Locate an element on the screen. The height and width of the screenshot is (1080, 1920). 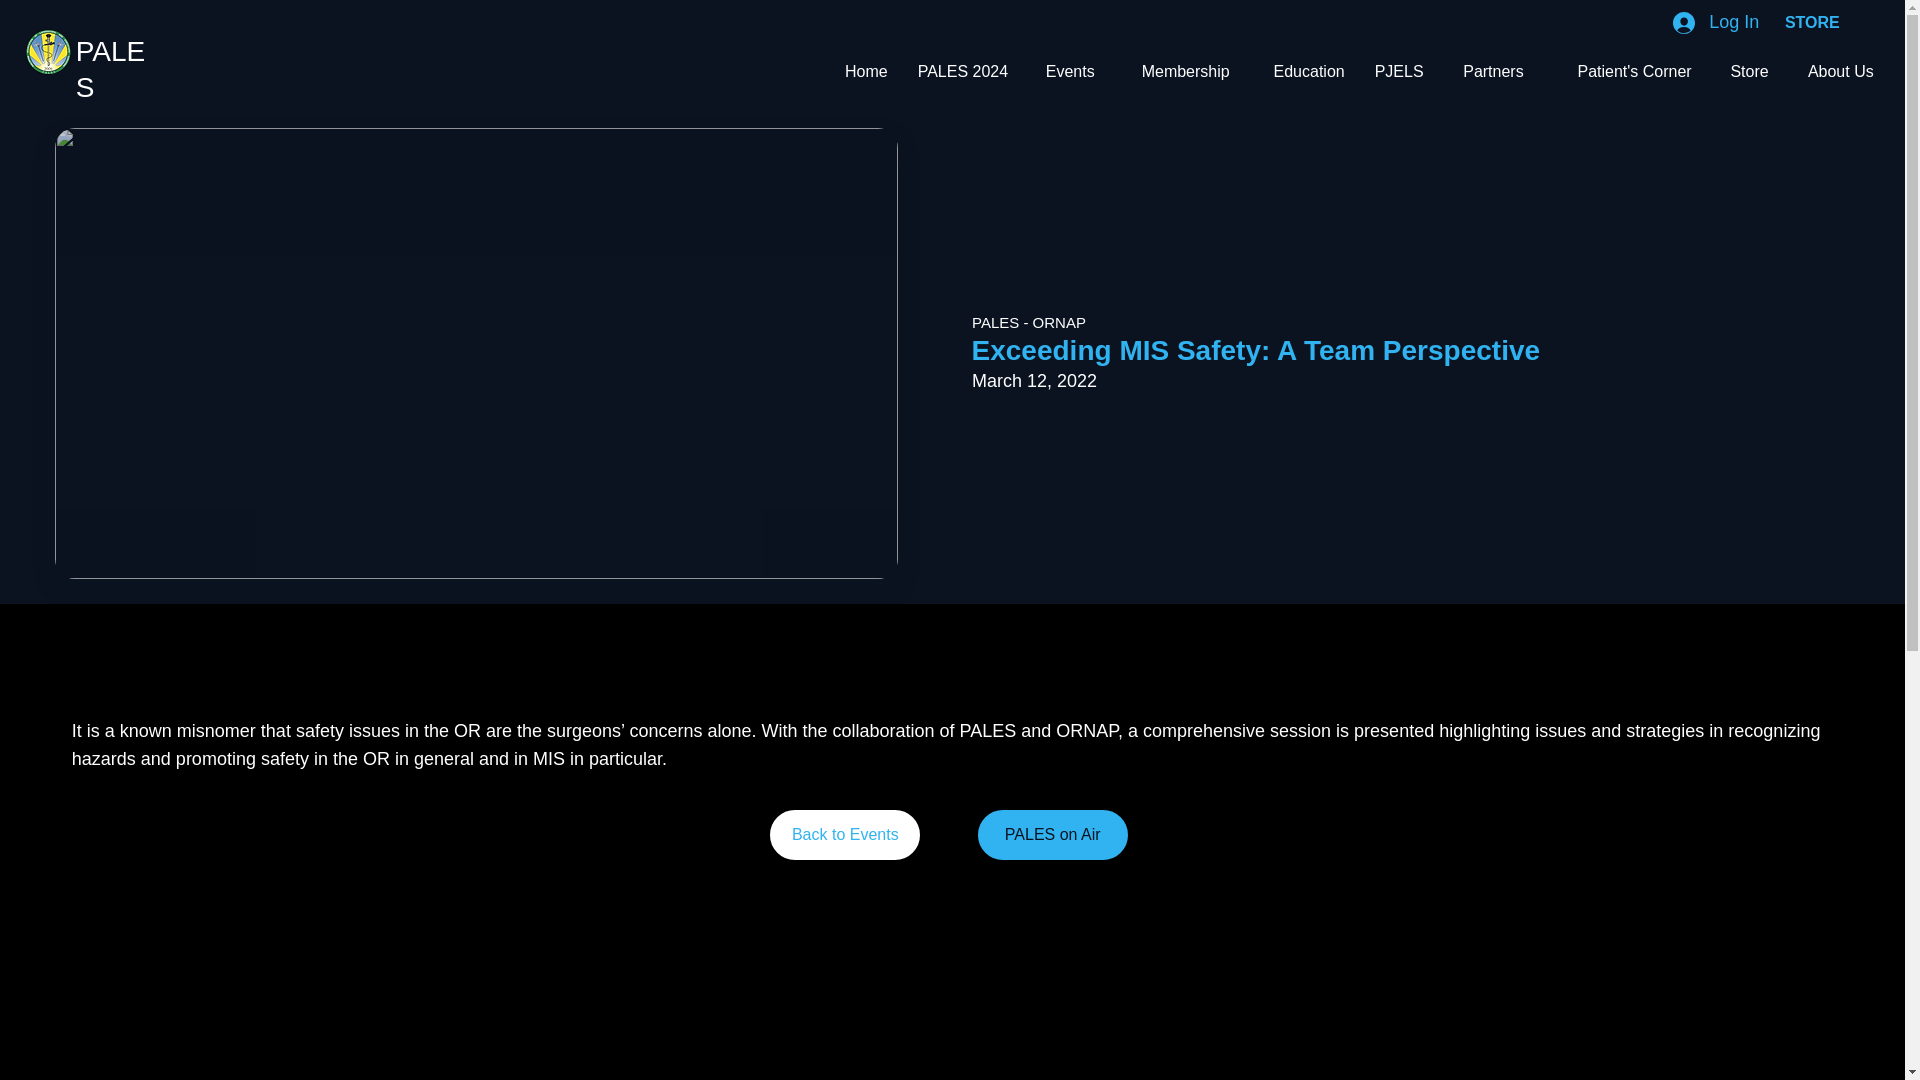
Store is located at coordinates (1744, 72).